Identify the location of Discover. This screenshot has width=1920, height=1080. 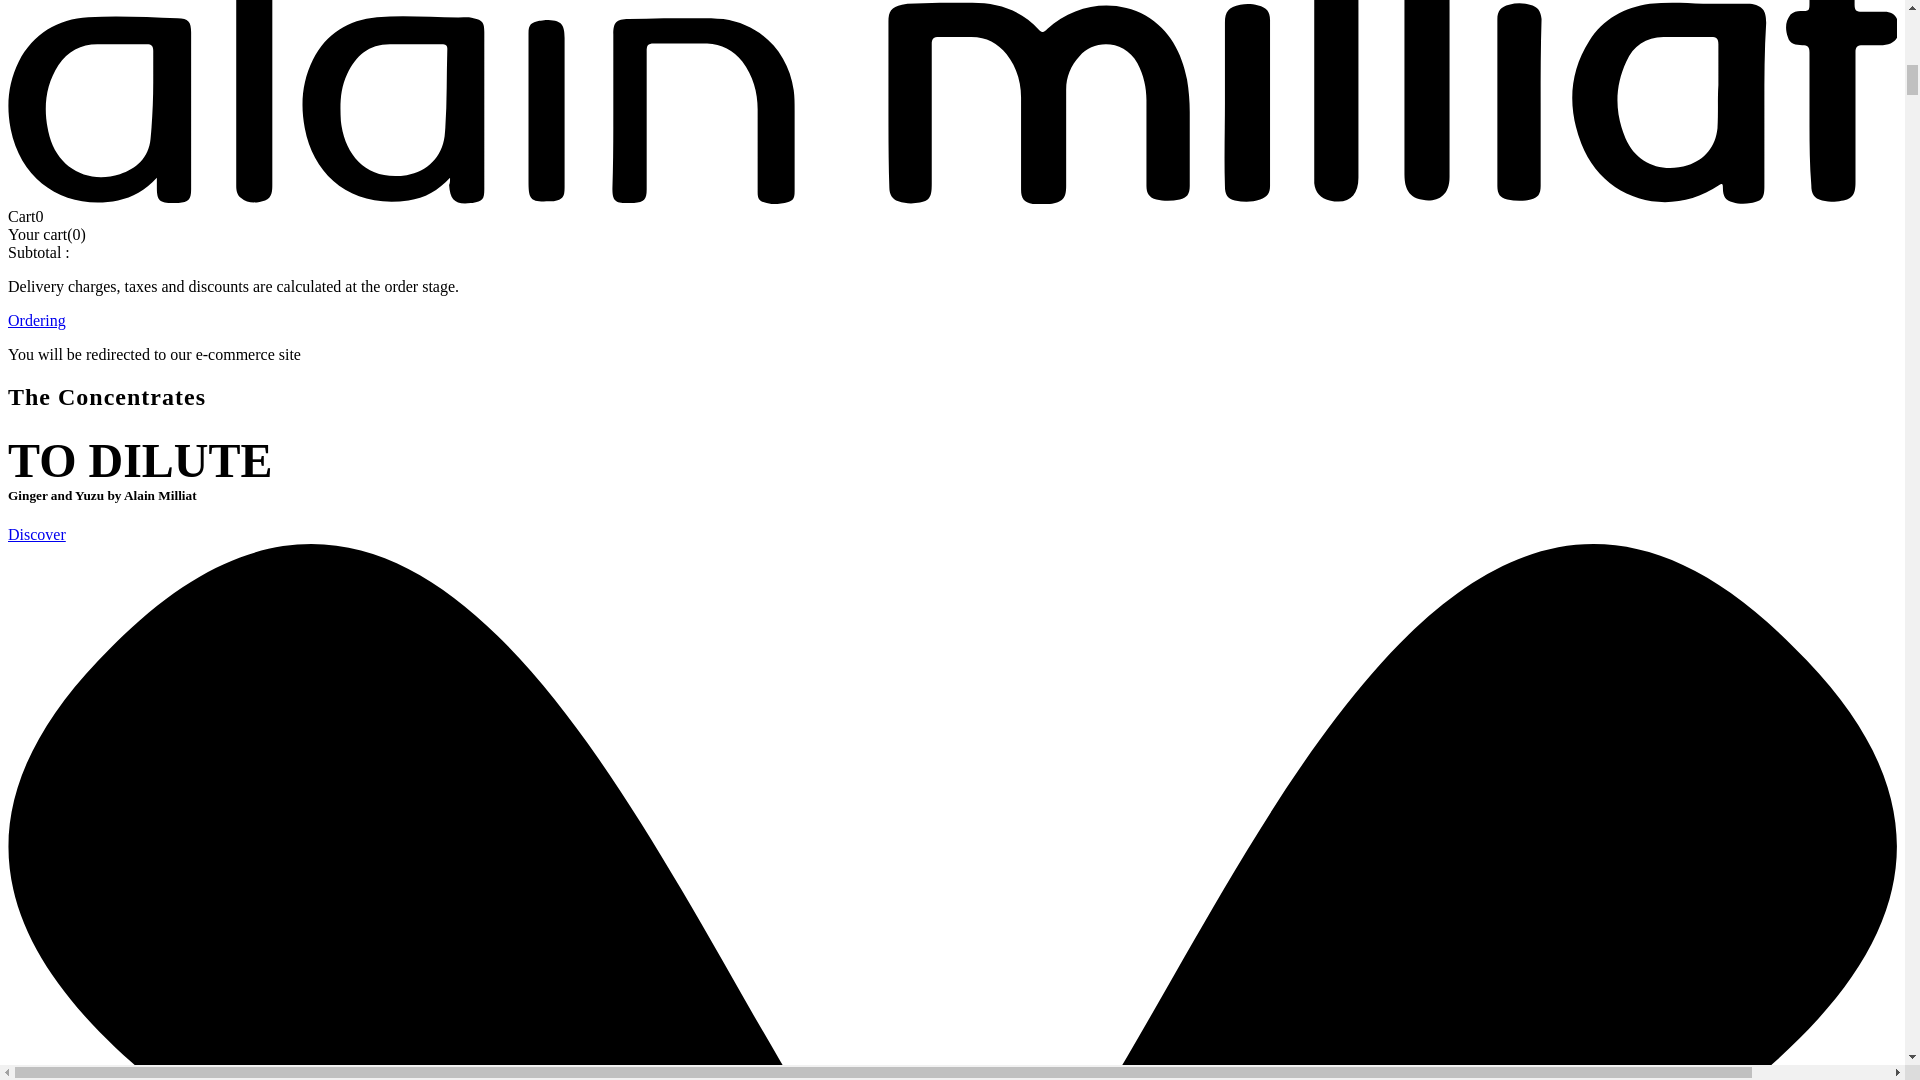
(36, 534).